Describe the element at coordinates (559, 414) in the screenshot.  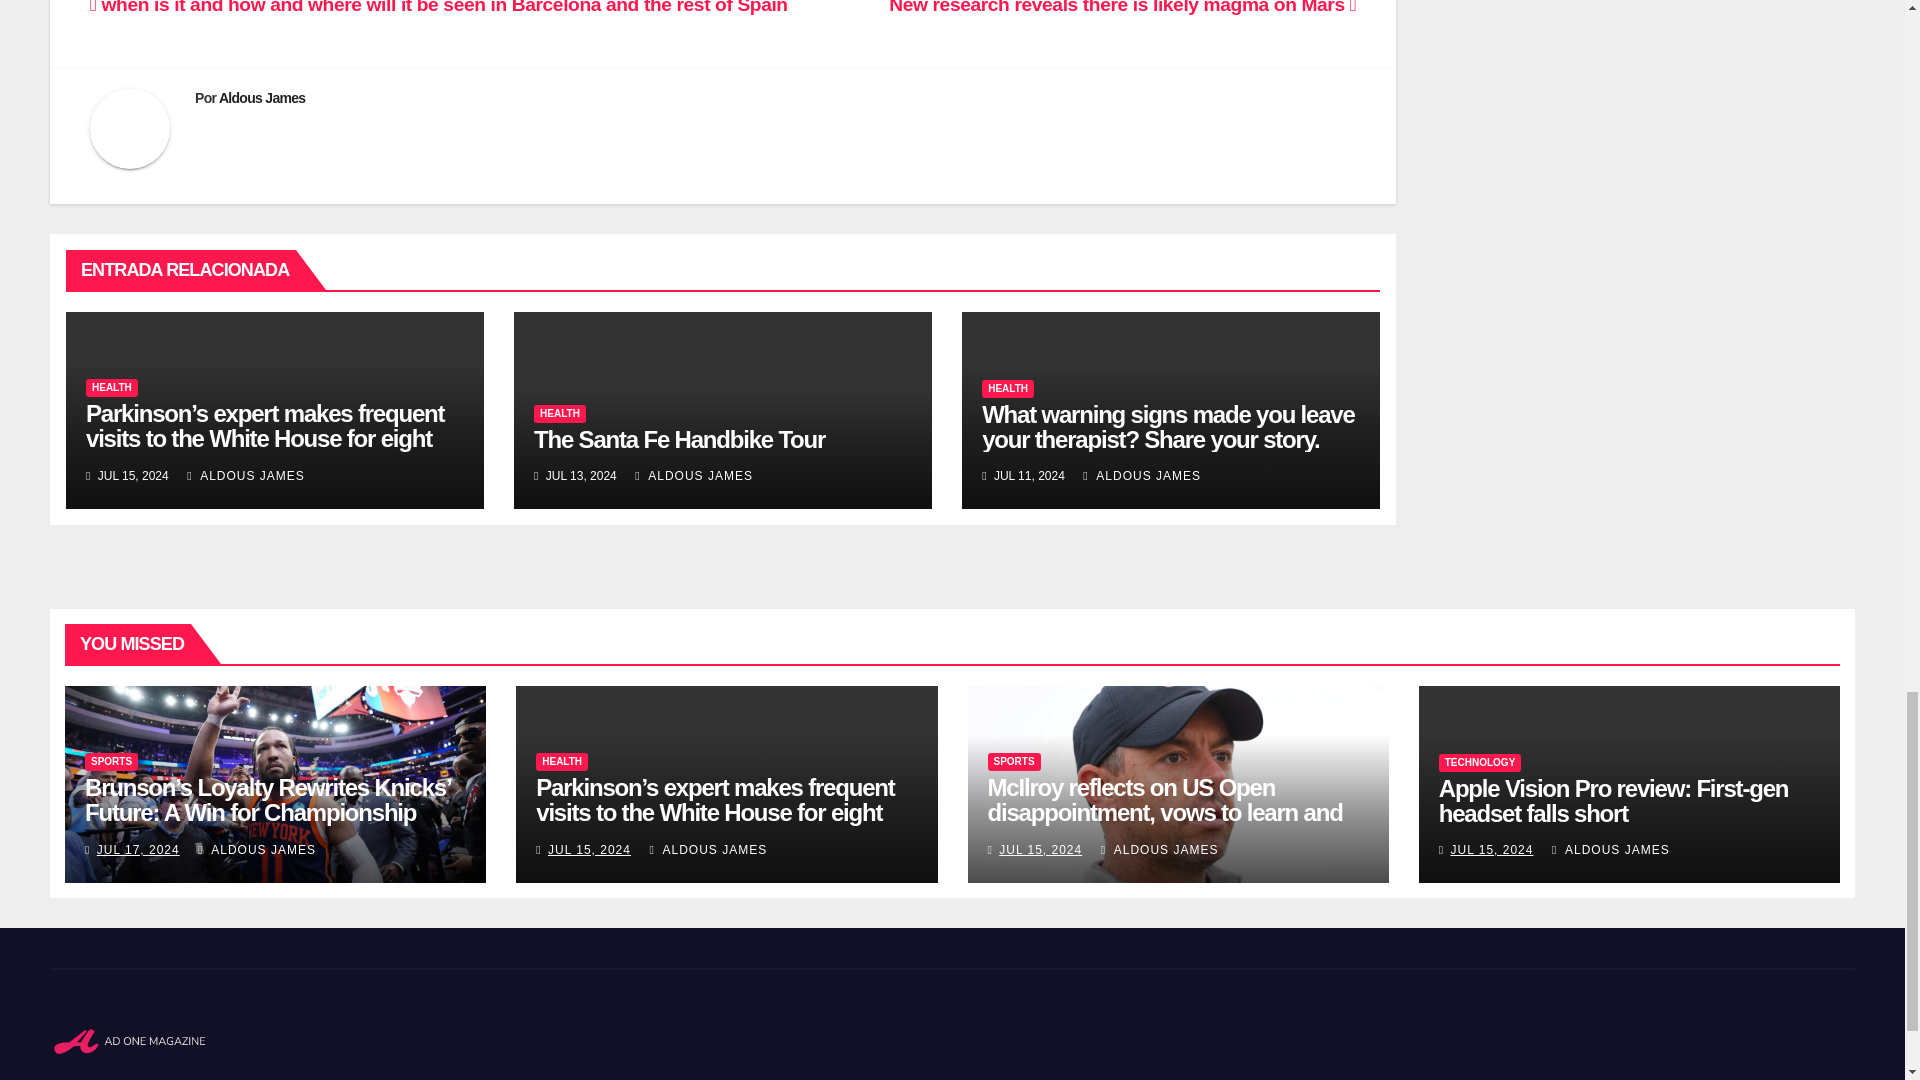
I see `HEALTH` at that location.